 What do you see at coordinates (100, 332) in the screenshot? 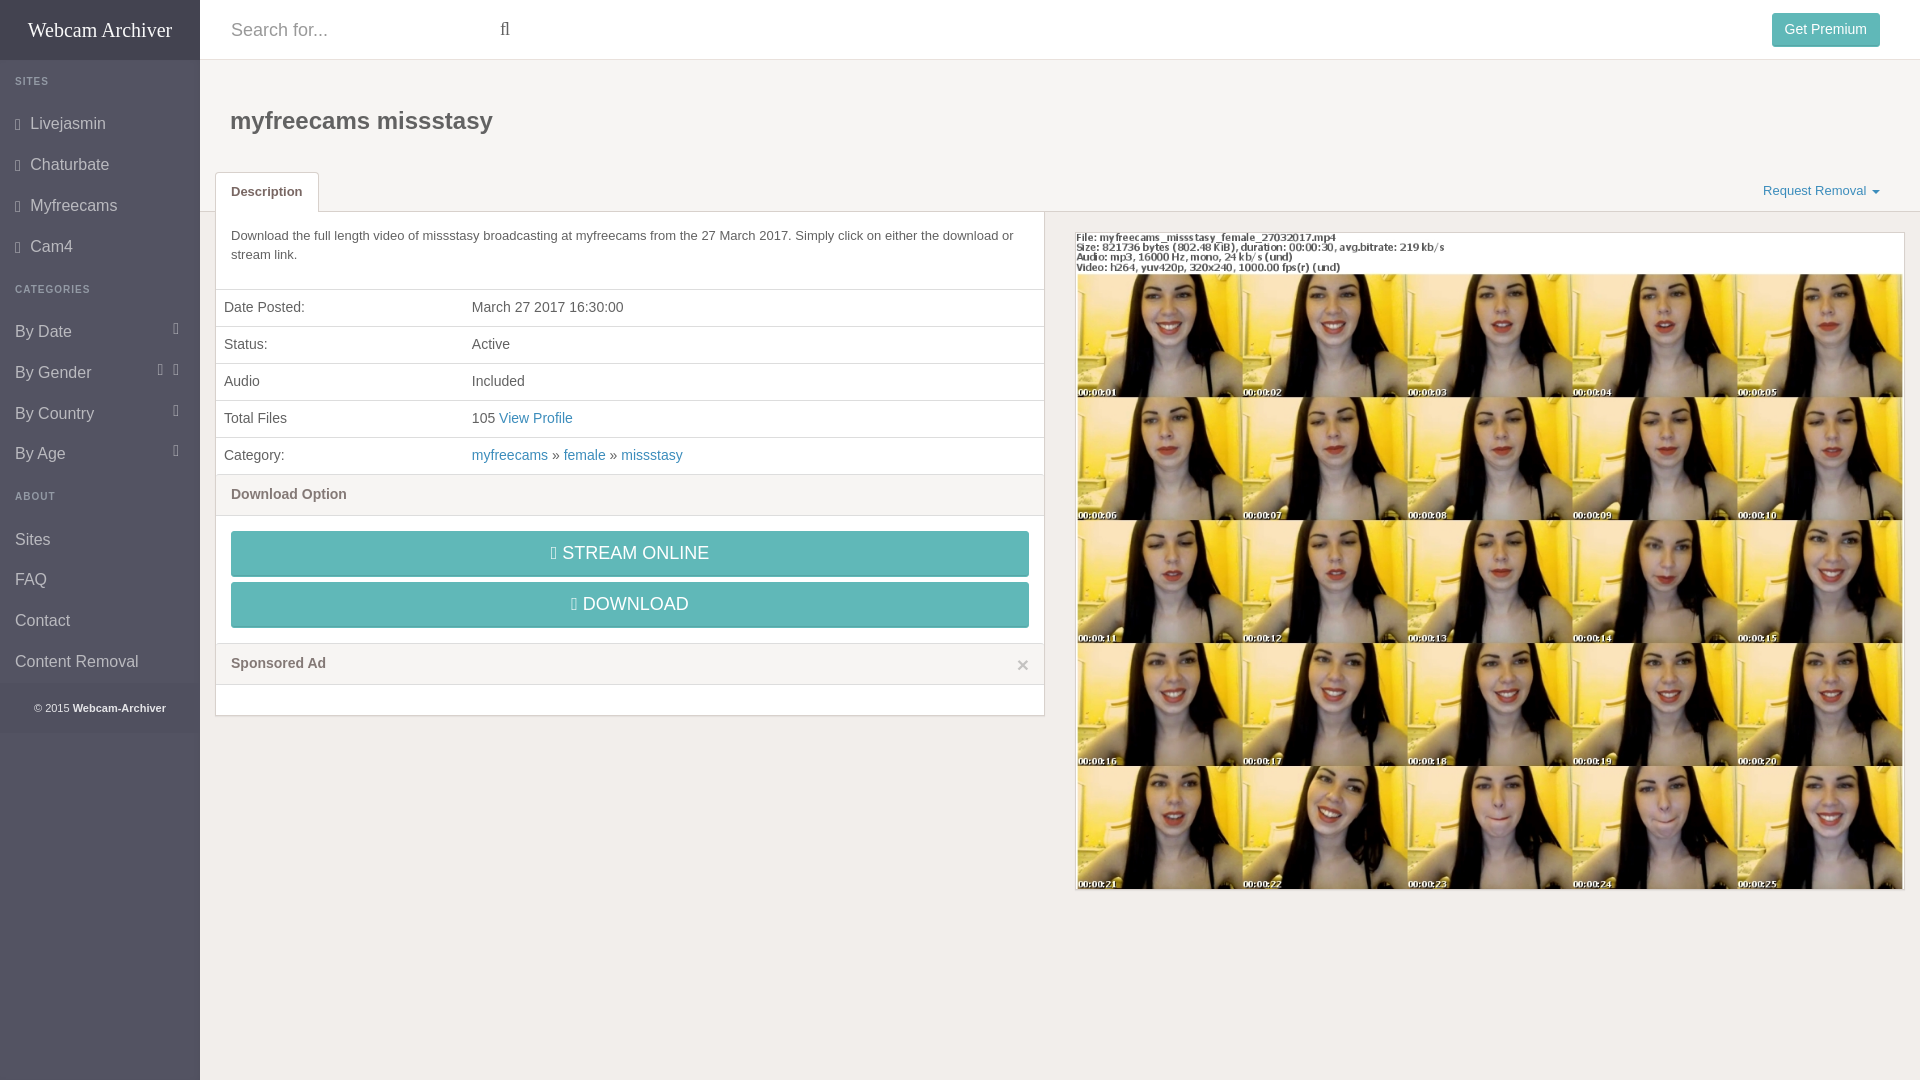
I see `By Date` at bounding box center [100, 332].